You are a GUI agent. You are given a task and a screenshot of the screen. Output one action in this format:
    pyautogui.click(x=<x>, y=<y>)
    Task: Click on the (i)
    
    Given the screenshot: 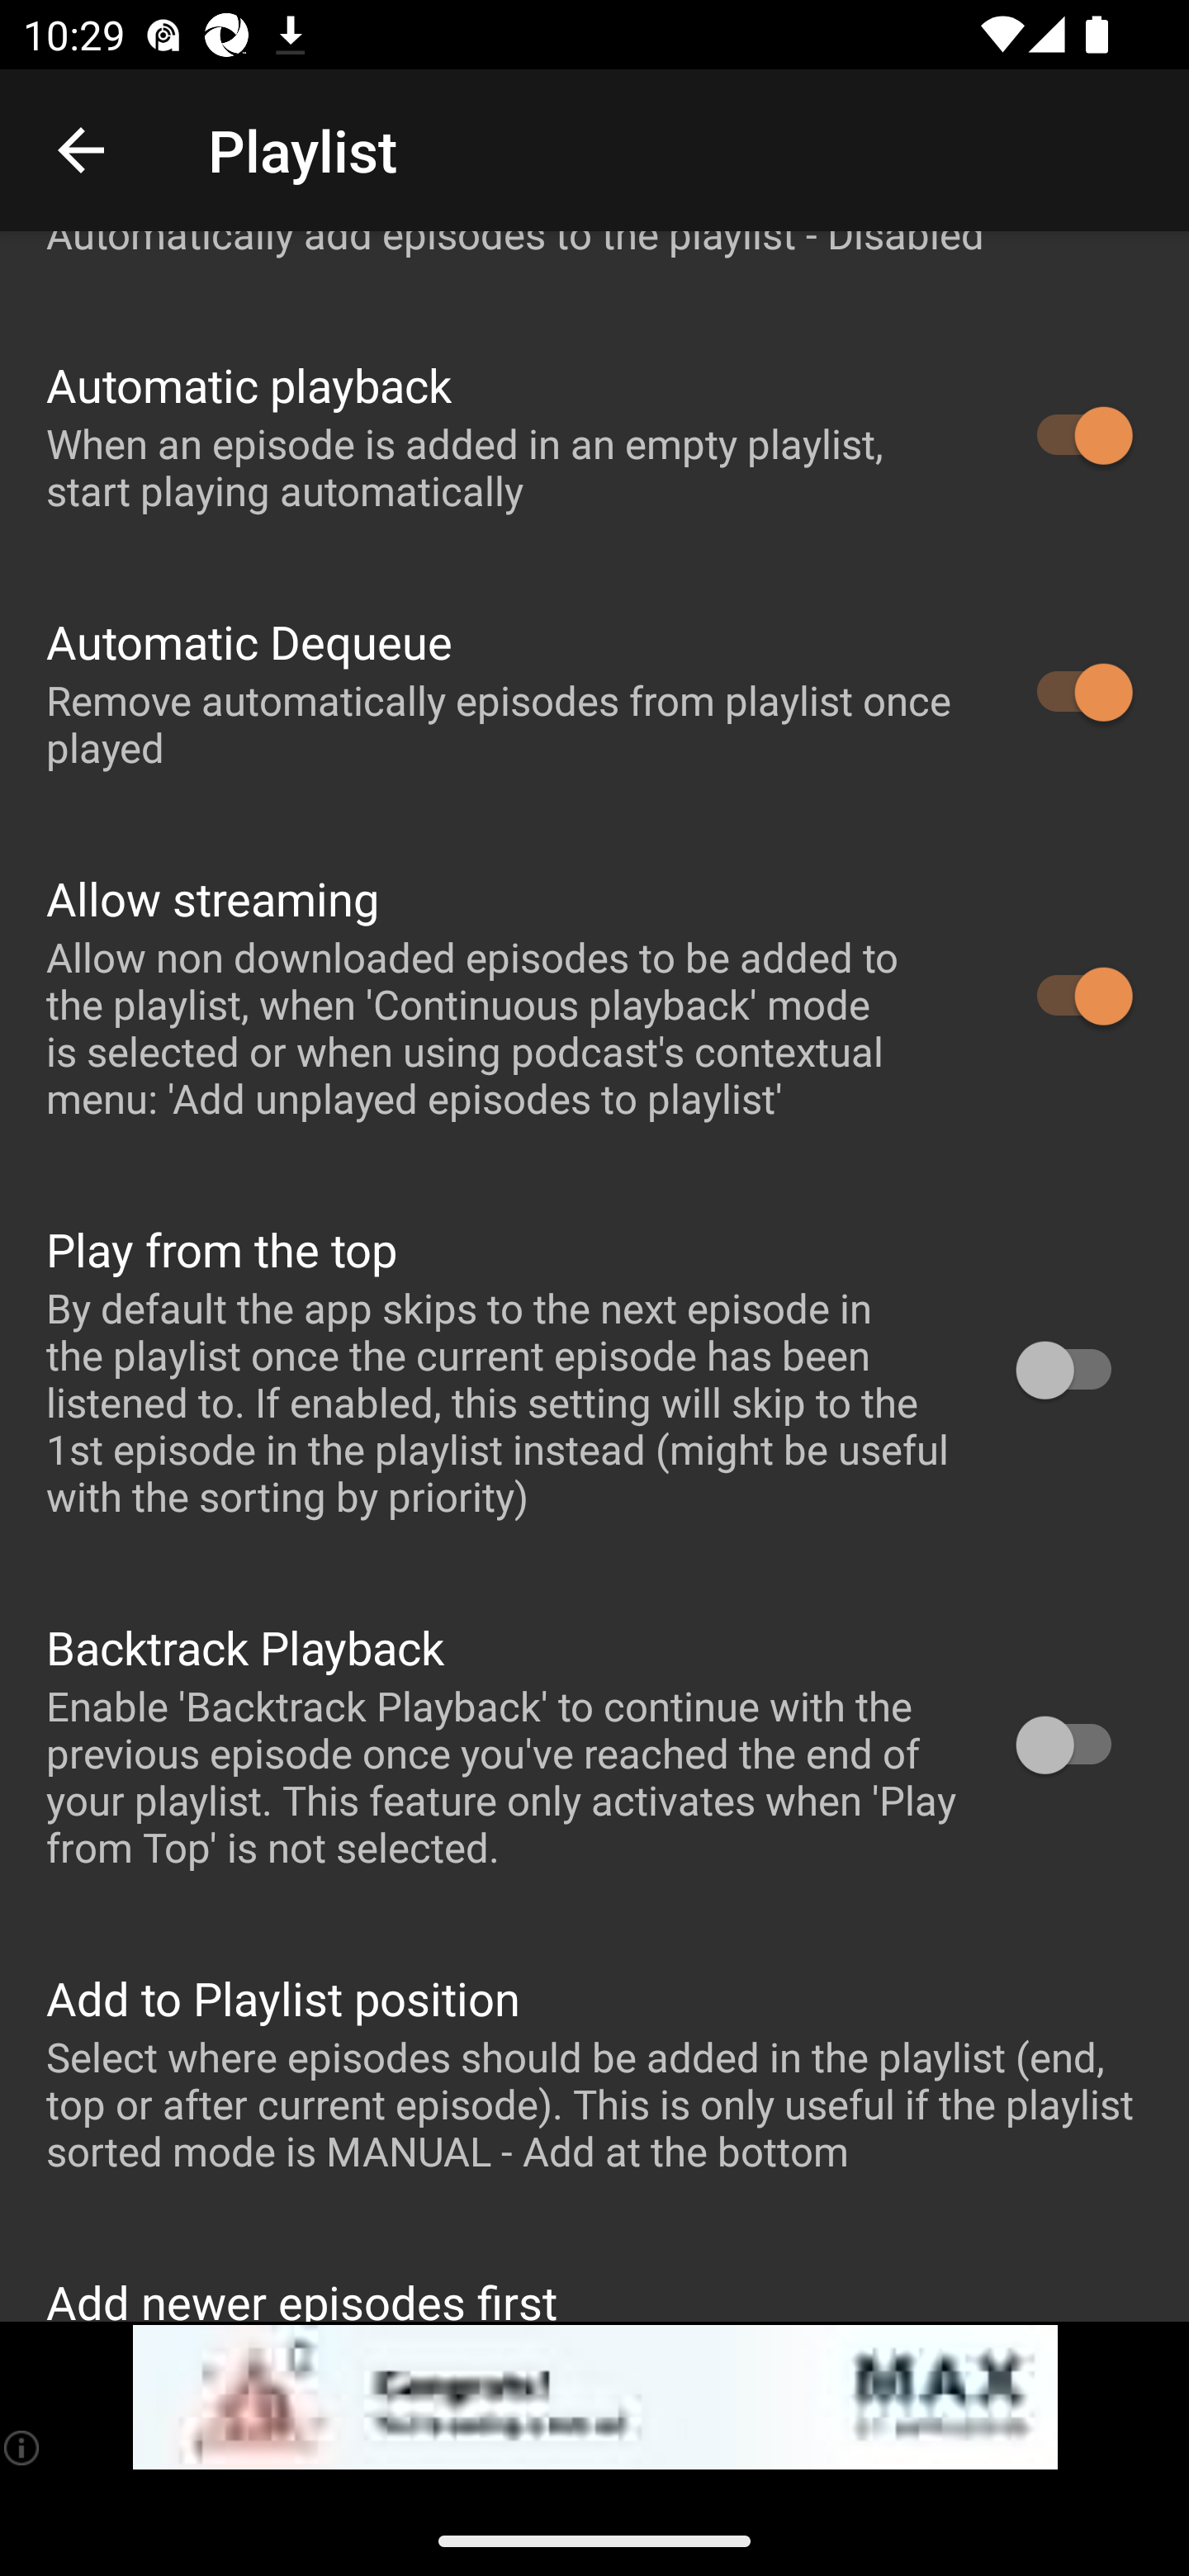 What is the action you would take?
    pyautogui.click(x=23, y=2447)
    